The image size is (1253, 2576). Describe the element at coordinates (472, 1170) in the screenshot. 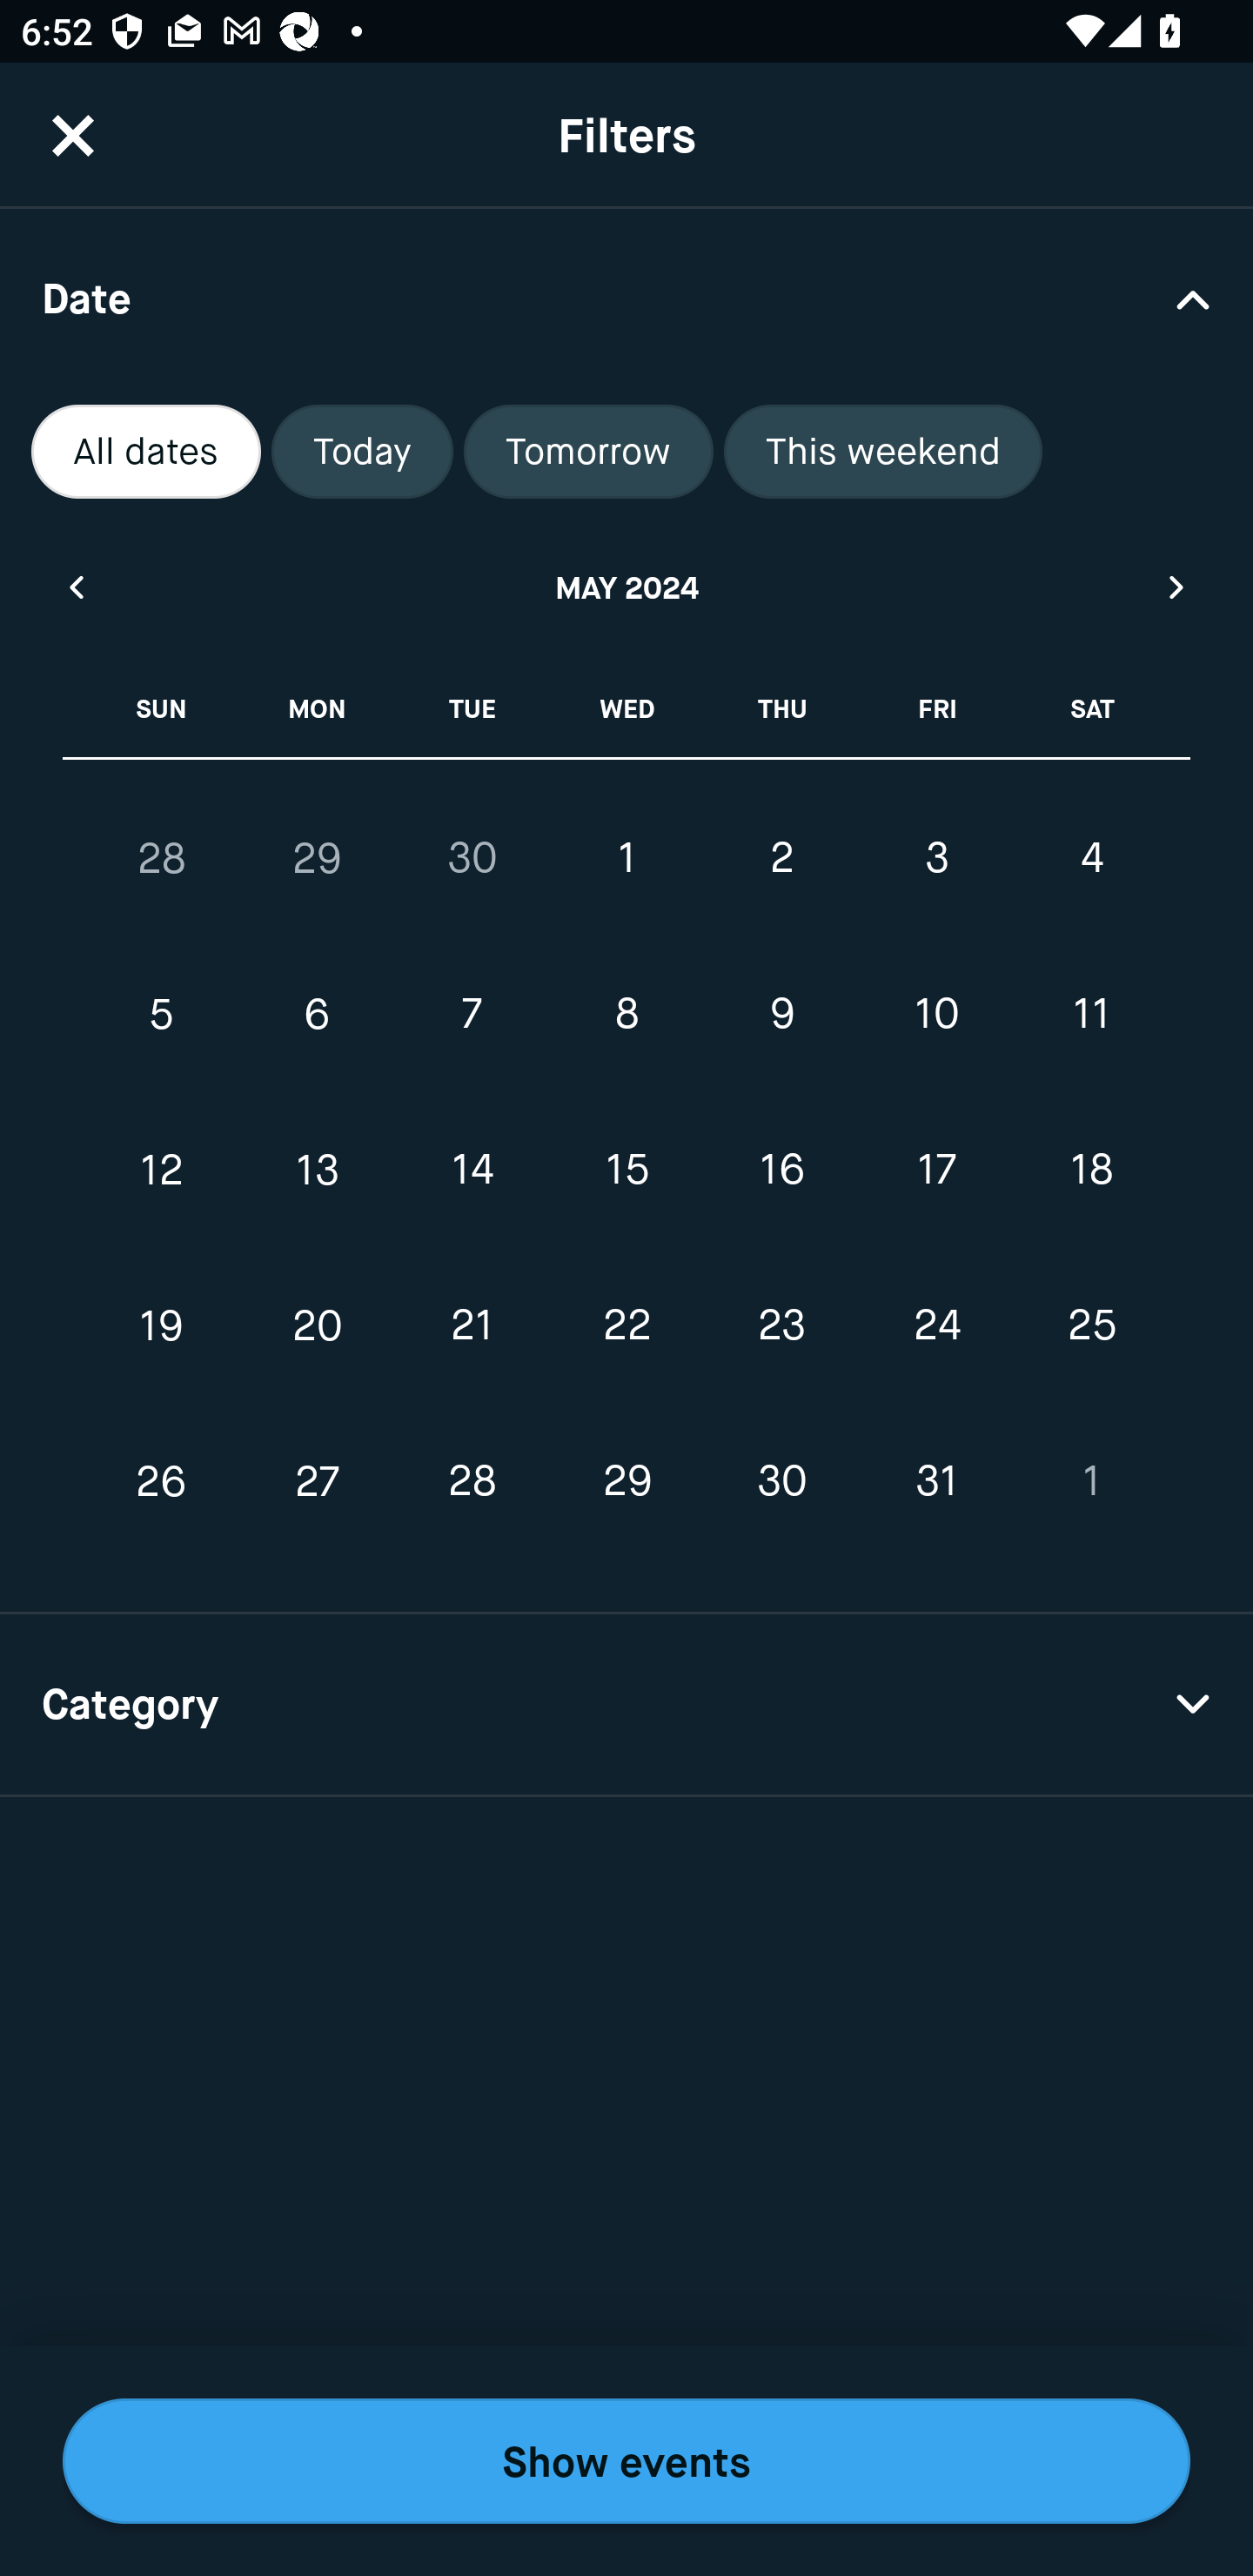

I see `14` at that location.